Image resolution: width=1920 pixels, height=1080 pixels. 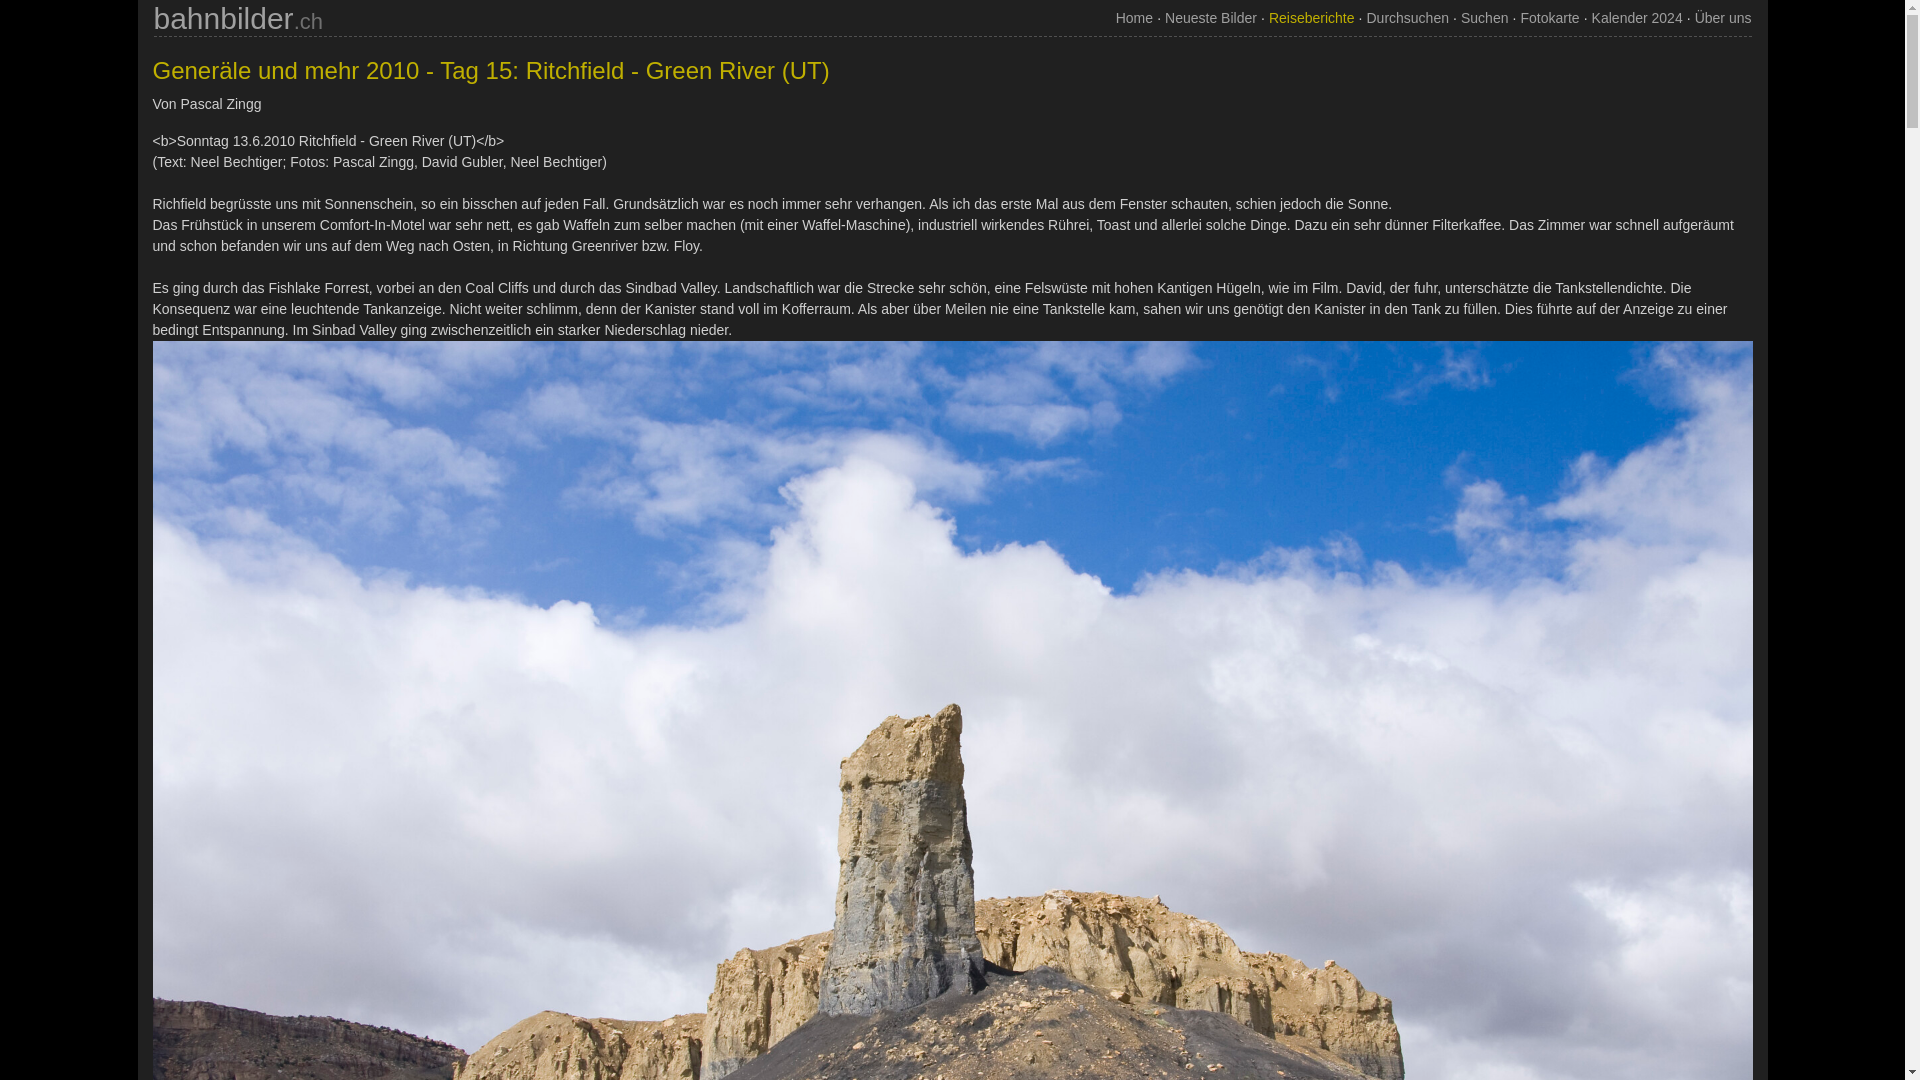 What do you see at coordinates (238, 24) in the screenshot?
I see `bahnbilder.ch` at bounding box center [238, 24].